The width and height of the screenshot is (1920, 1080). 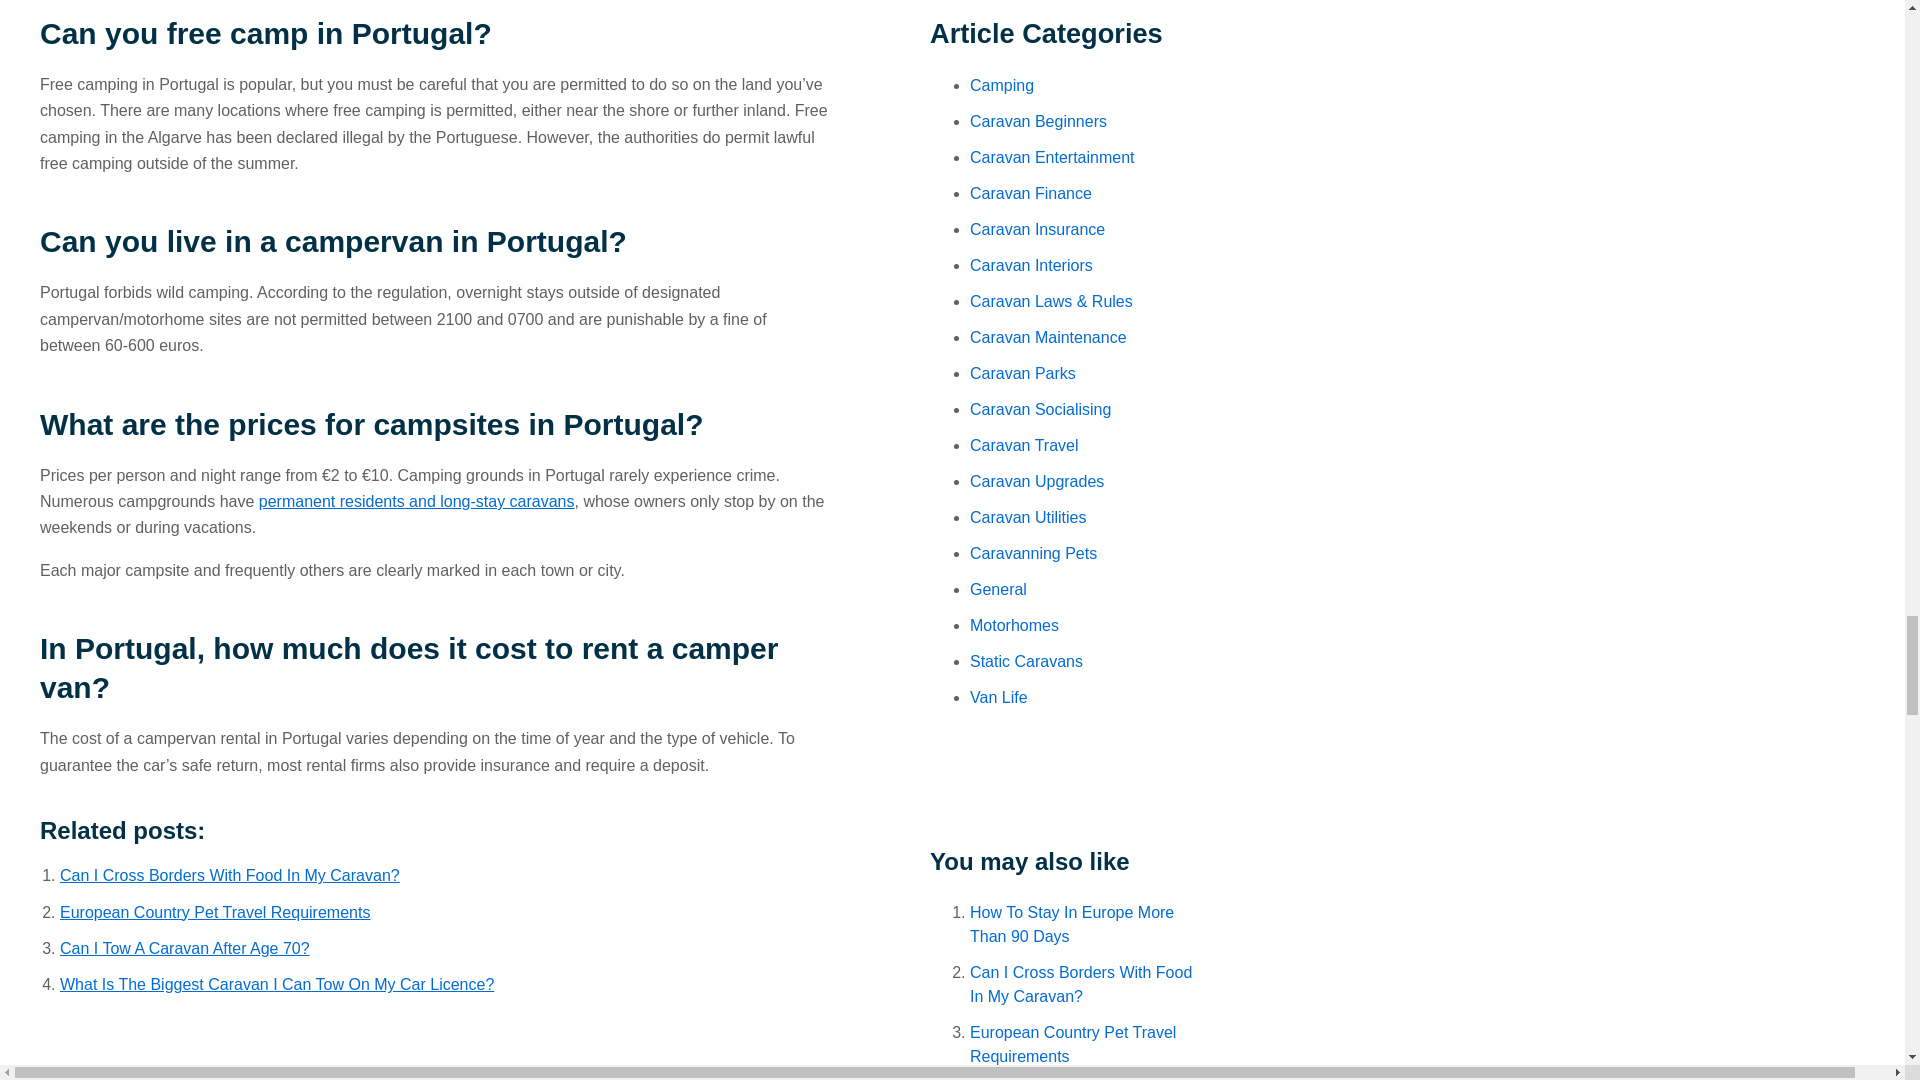 What do you see at coordinates (184, 948) in the screenshot?
I see `Can I Tow A Caravan After Age 70?` at bounding box center [184, 948].